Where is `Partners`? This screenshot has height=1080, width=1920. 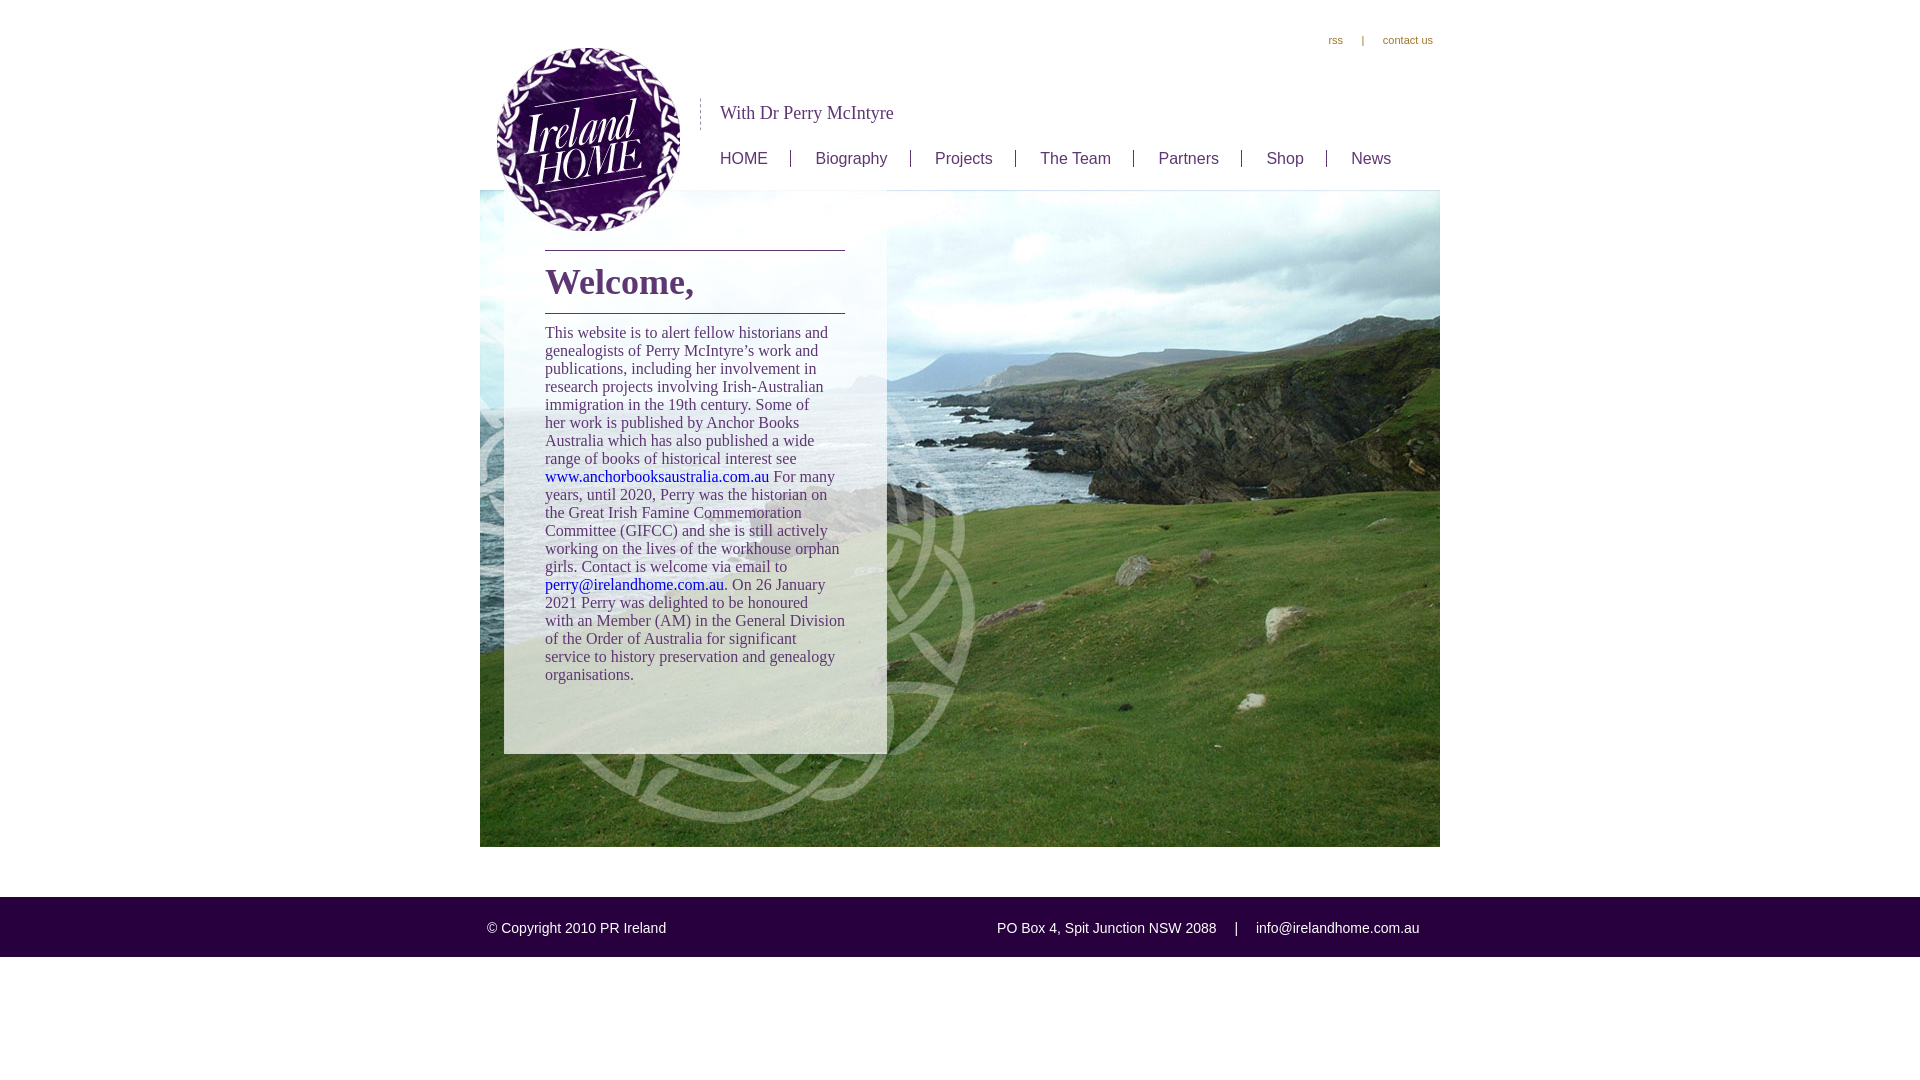 Partners is located at coordinates (1189, 158).